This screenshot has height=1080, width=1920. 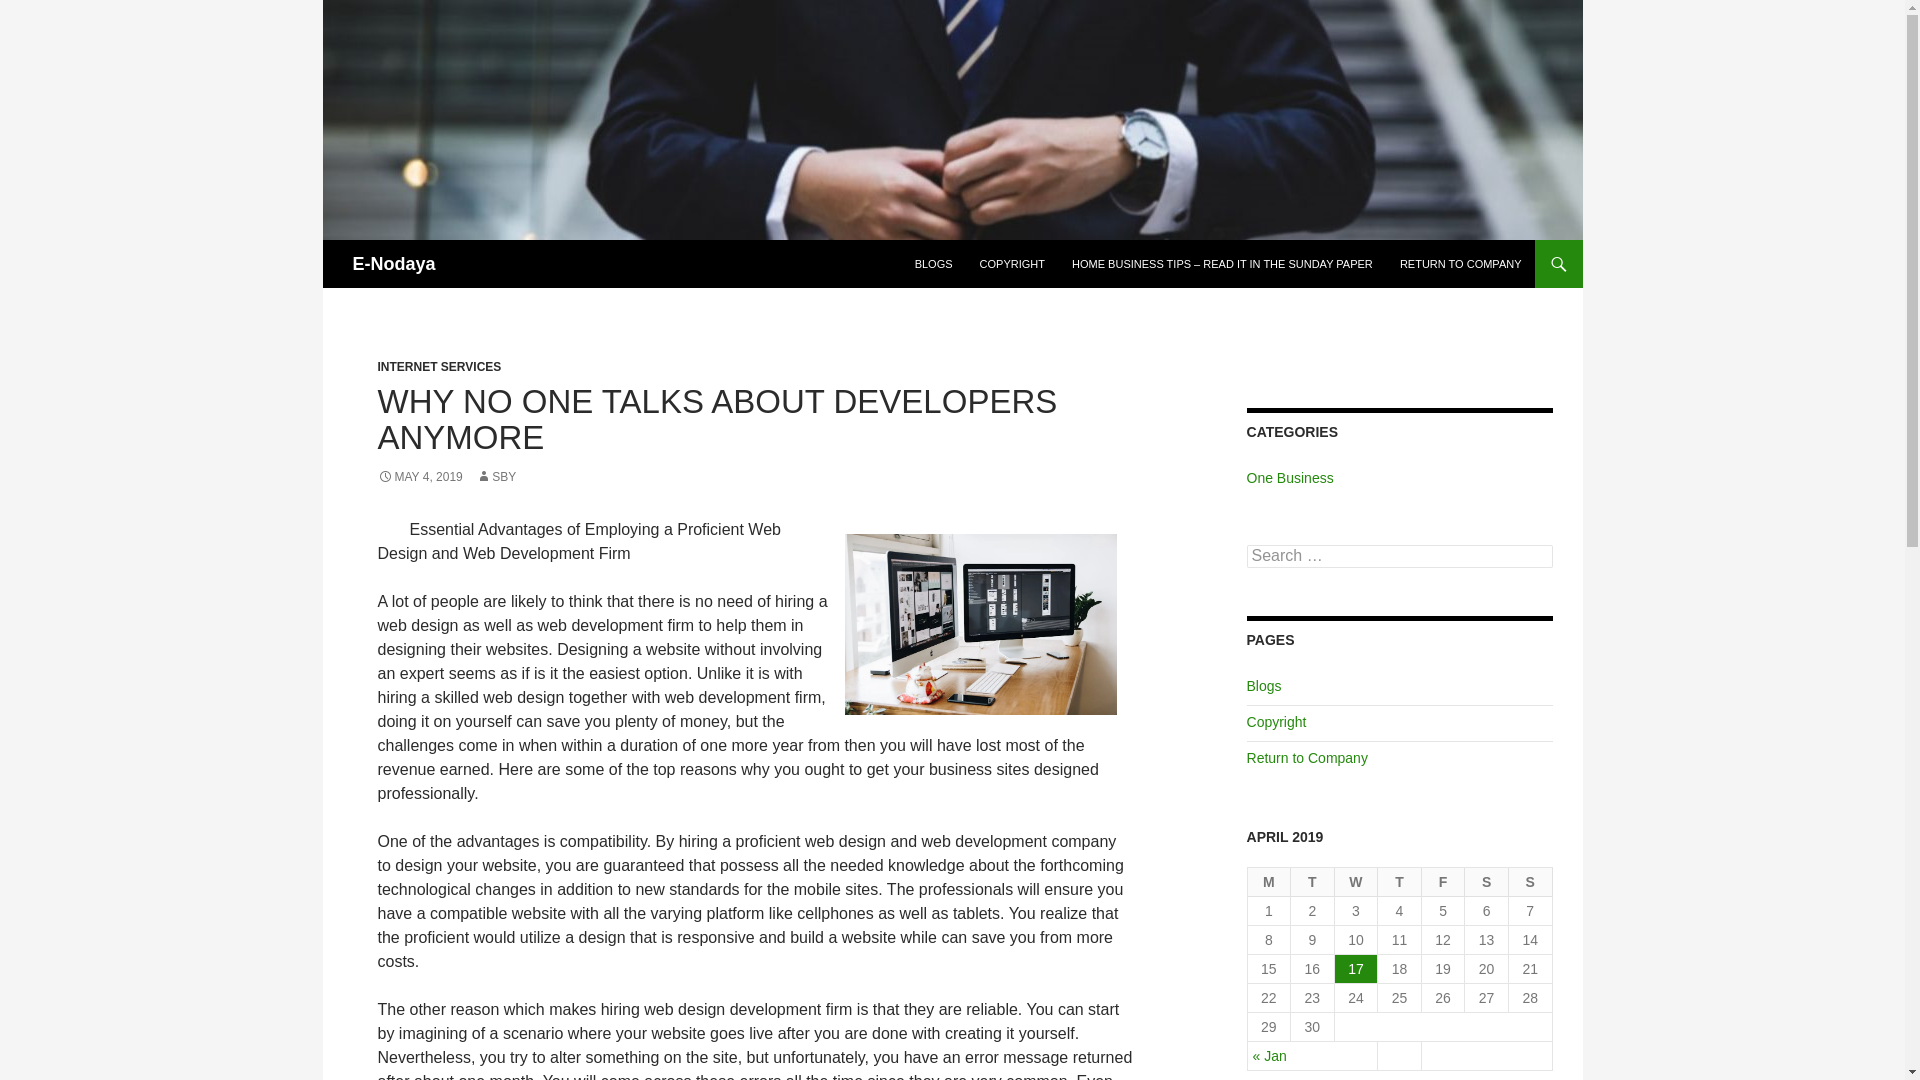 What do you see at coordinates (1012, 264) in the screenshot?
I see `COPYRIGHT` at bounding box center [1012, 264].